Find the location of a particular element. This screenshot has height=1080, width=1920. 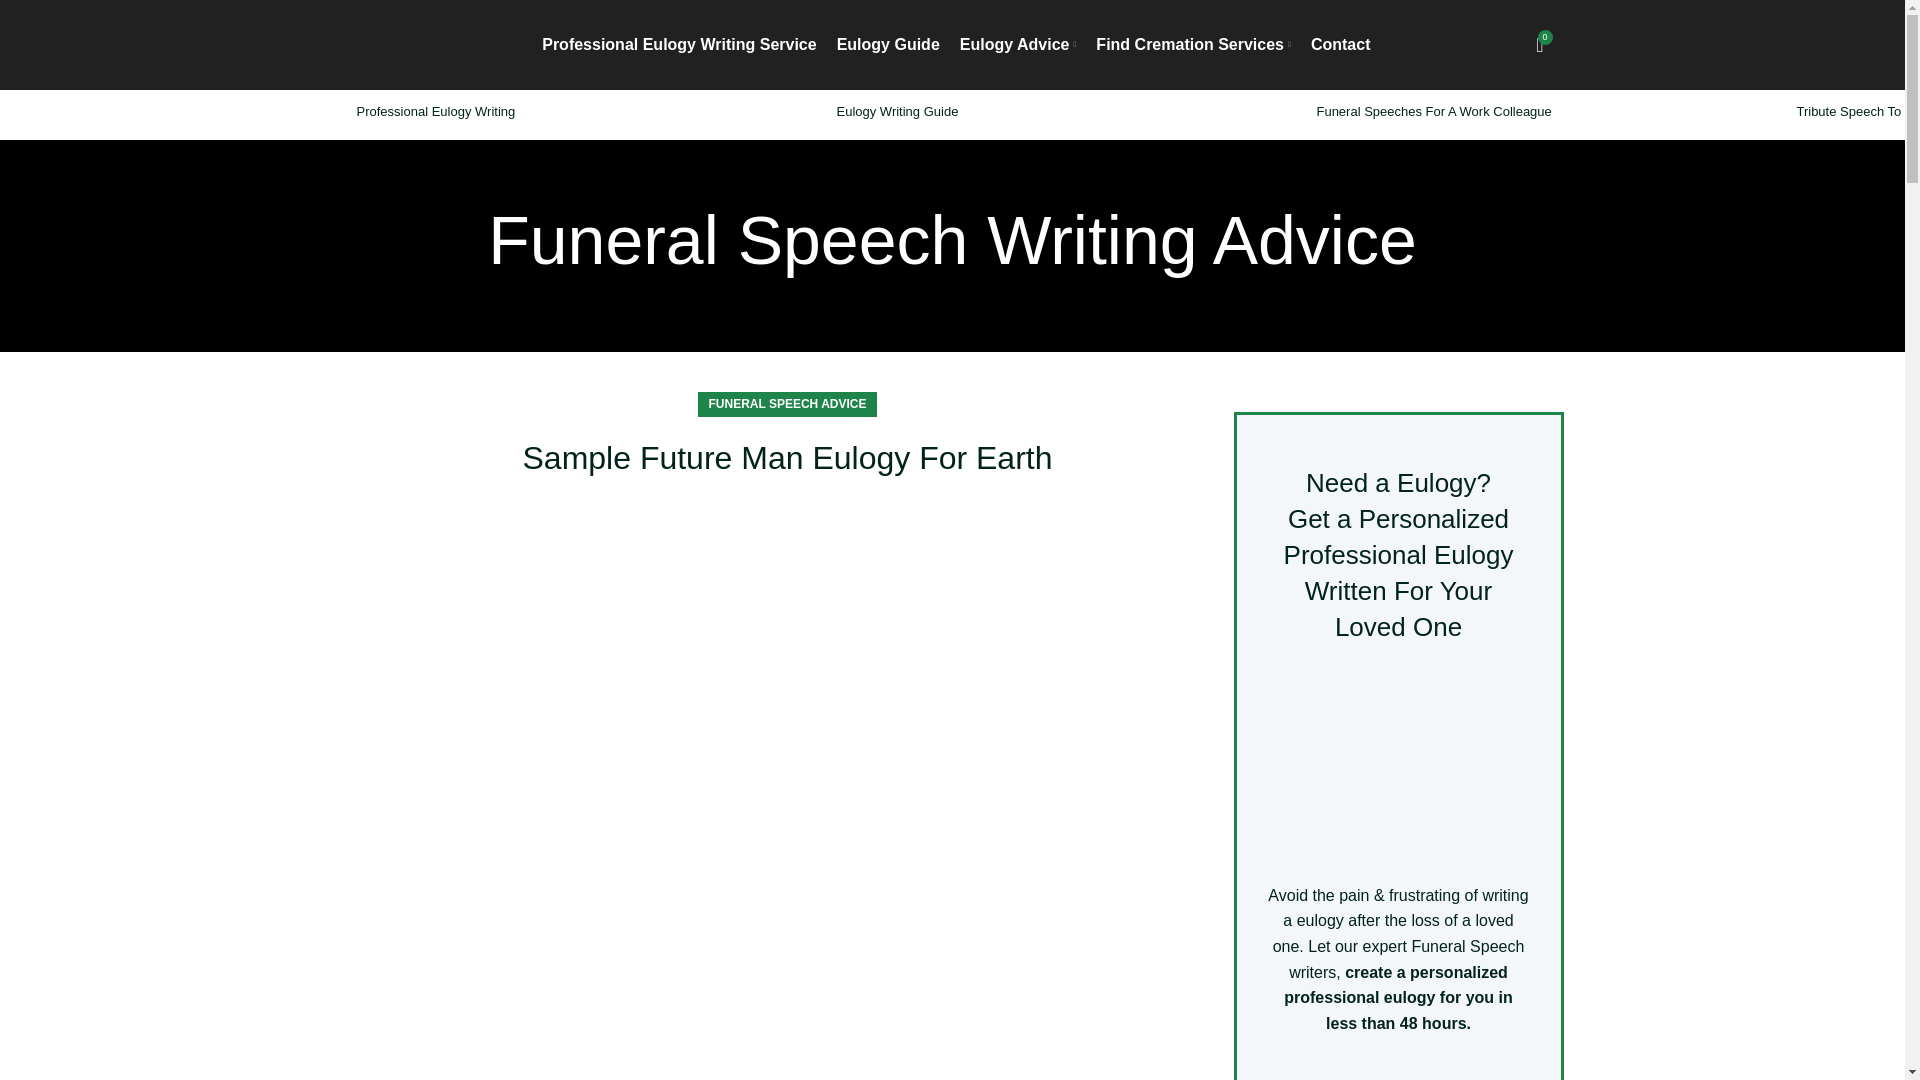

professional eulogy writing service sidebar is located at coordinates (1398, 764).